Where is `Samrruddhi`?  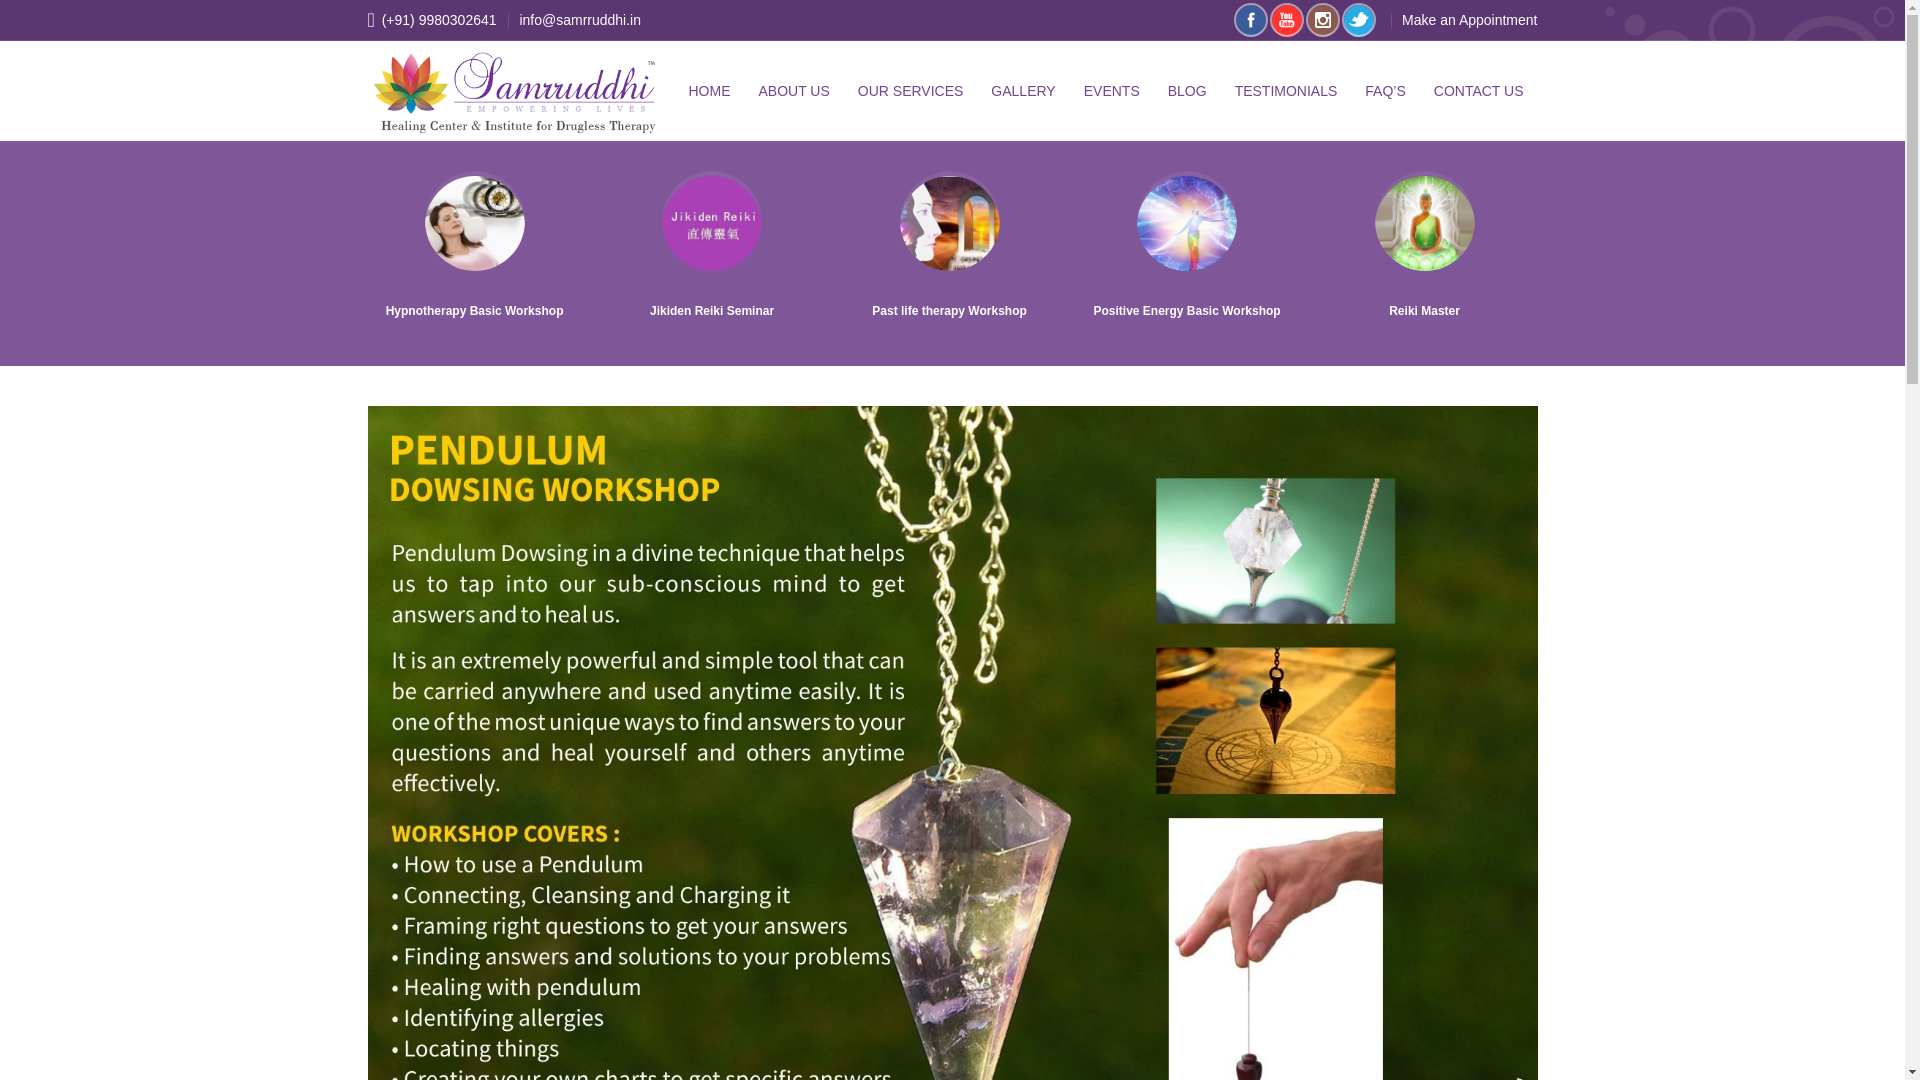 Samrruddhi is located at coordinates (514, 92).